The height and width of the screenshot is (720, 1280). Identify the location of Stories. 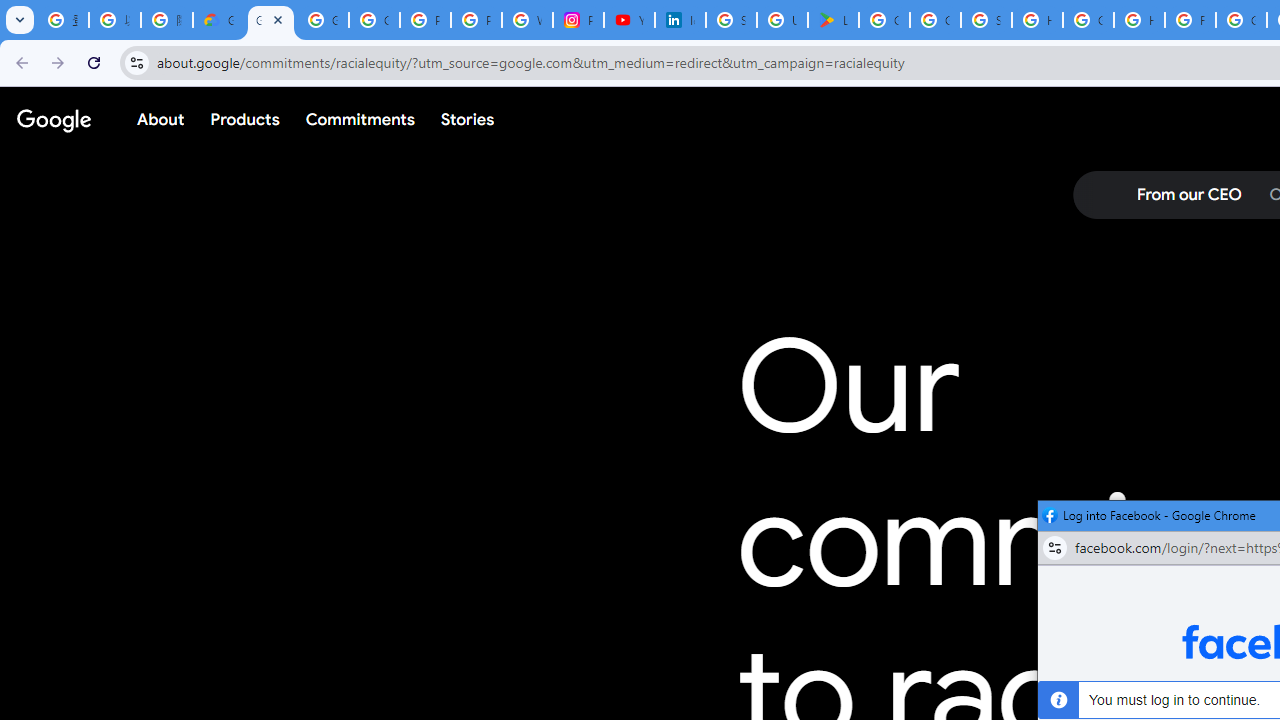
(468, 119).